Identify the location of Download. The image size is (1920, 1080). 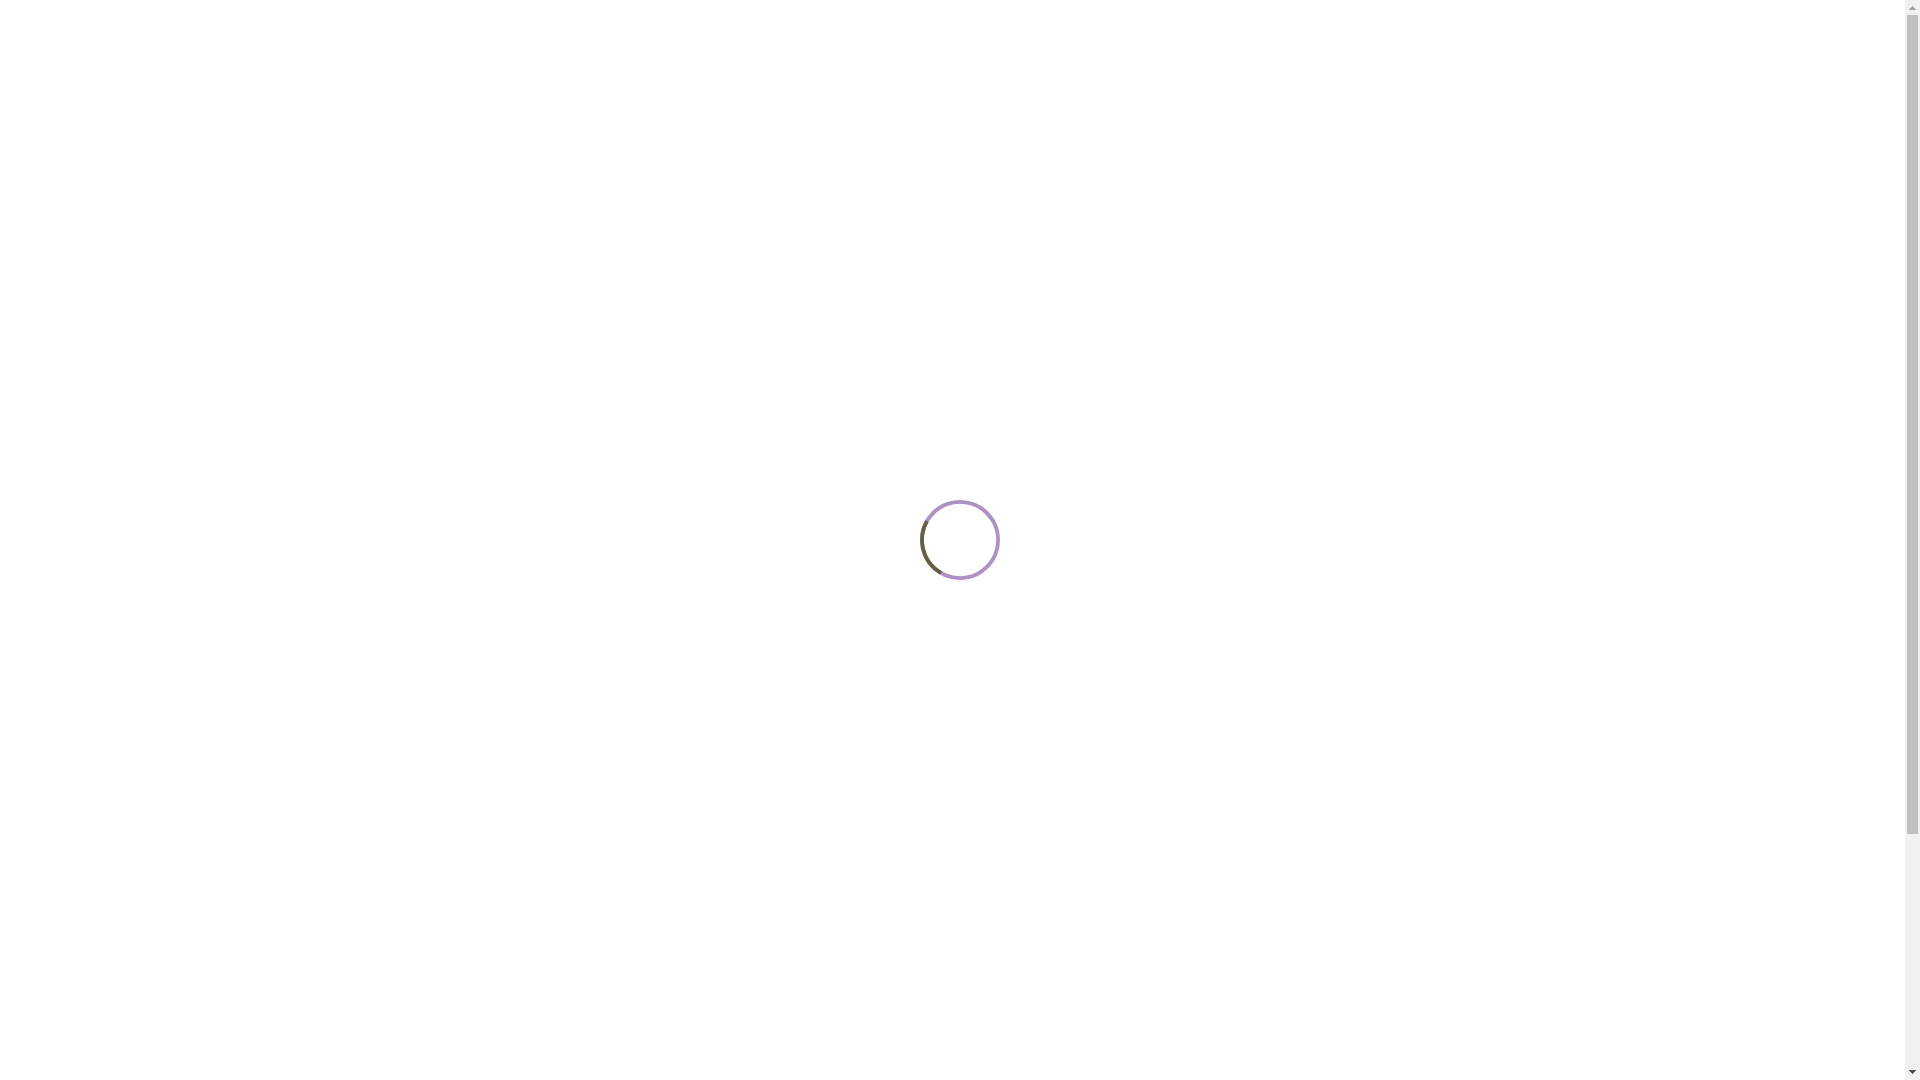
(1280, 766).